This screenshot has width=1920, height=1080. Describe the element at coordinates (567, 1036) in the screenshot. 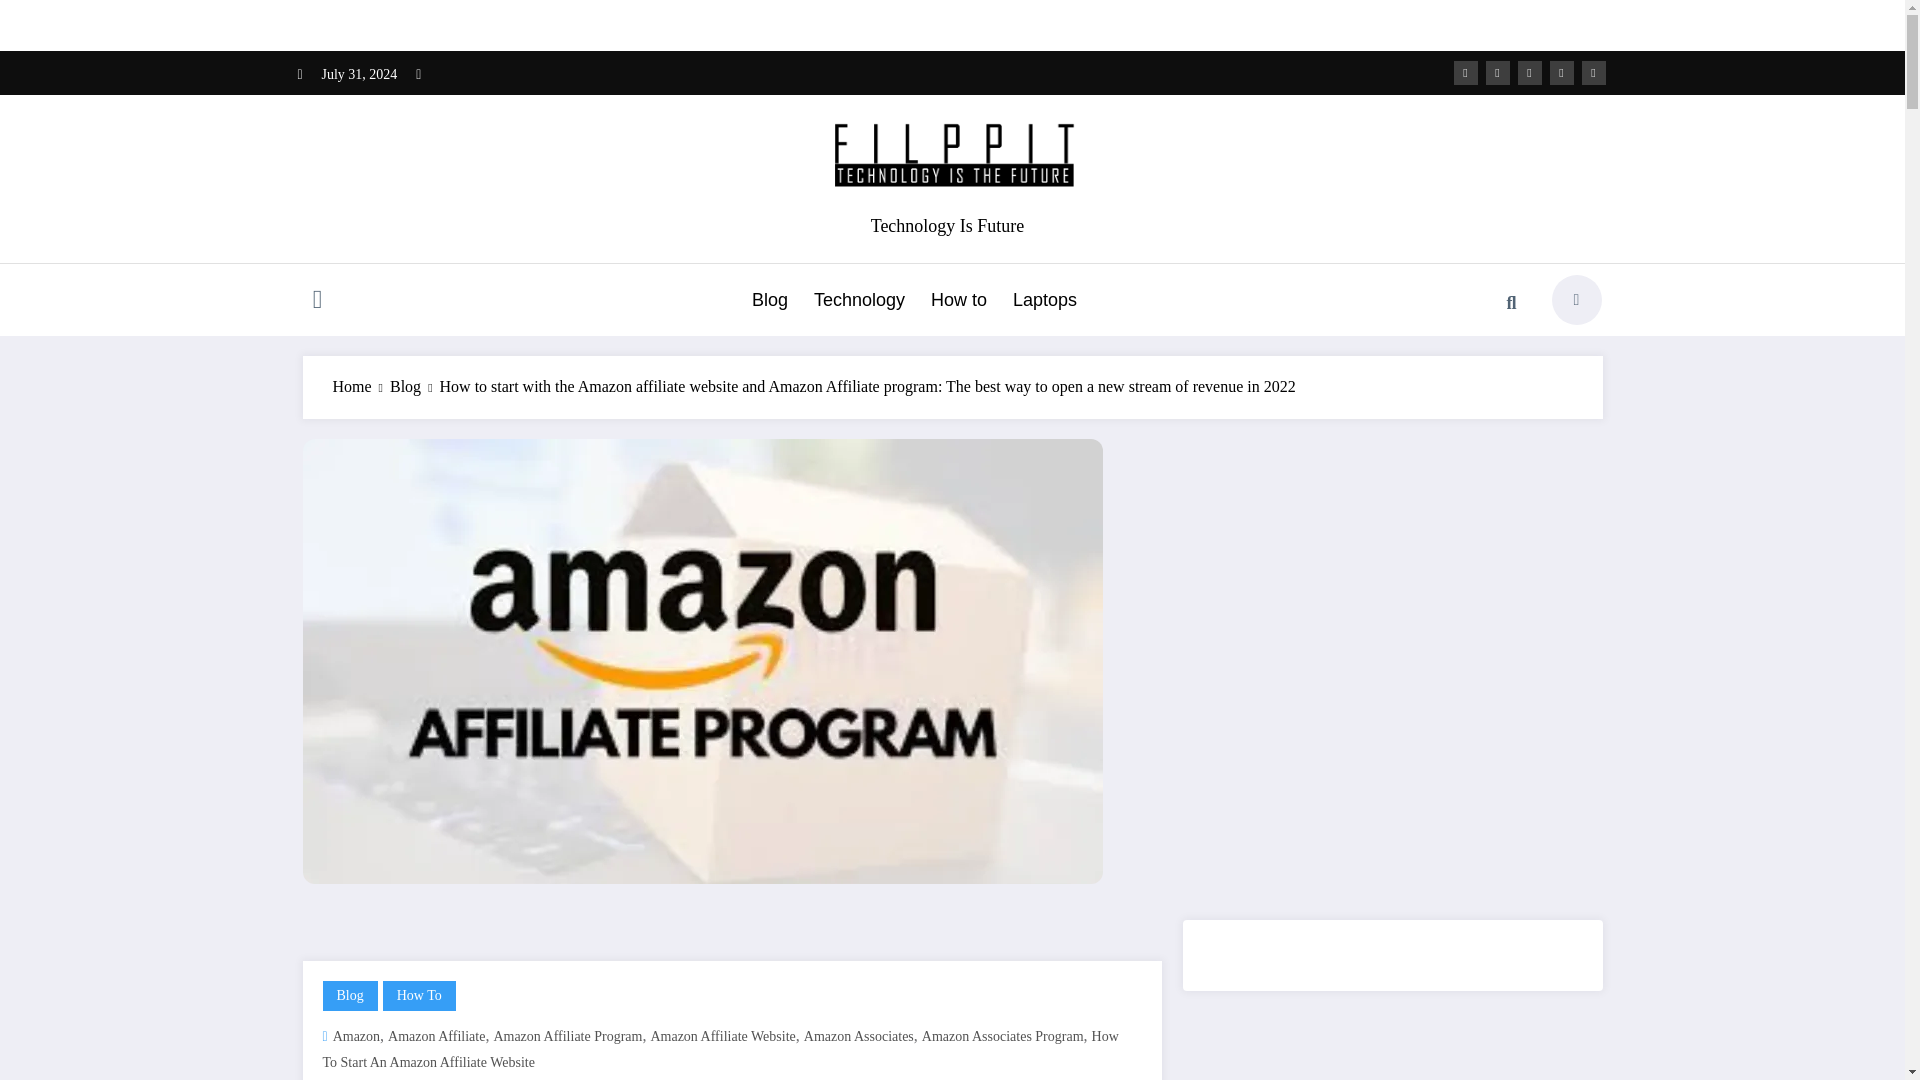

I see `Amazon Affiliate Program` at that location.